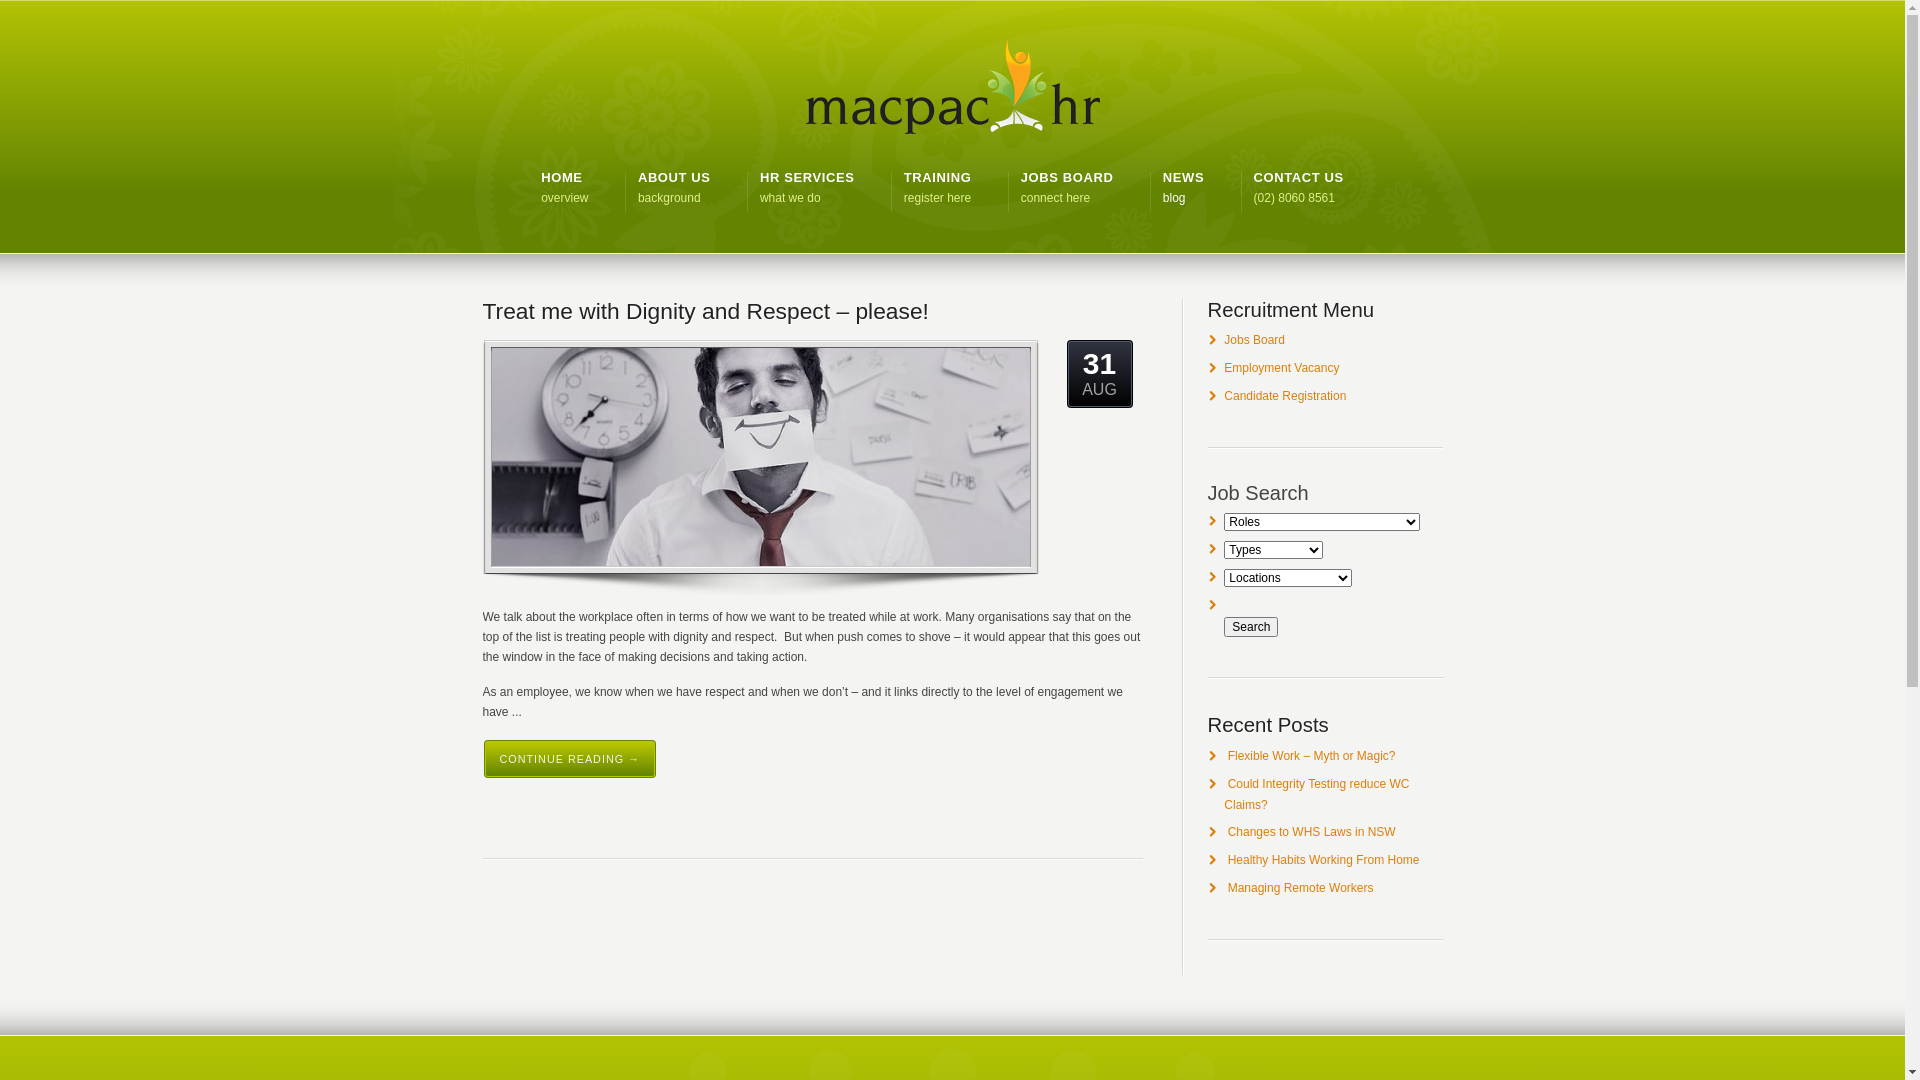 The height and width of the screenshot is (1080, 1920). What do you see at coordinates (808, 188) in the screenshot?
I see `HR SERVICES
what we do` at bounding box center [808, 188].